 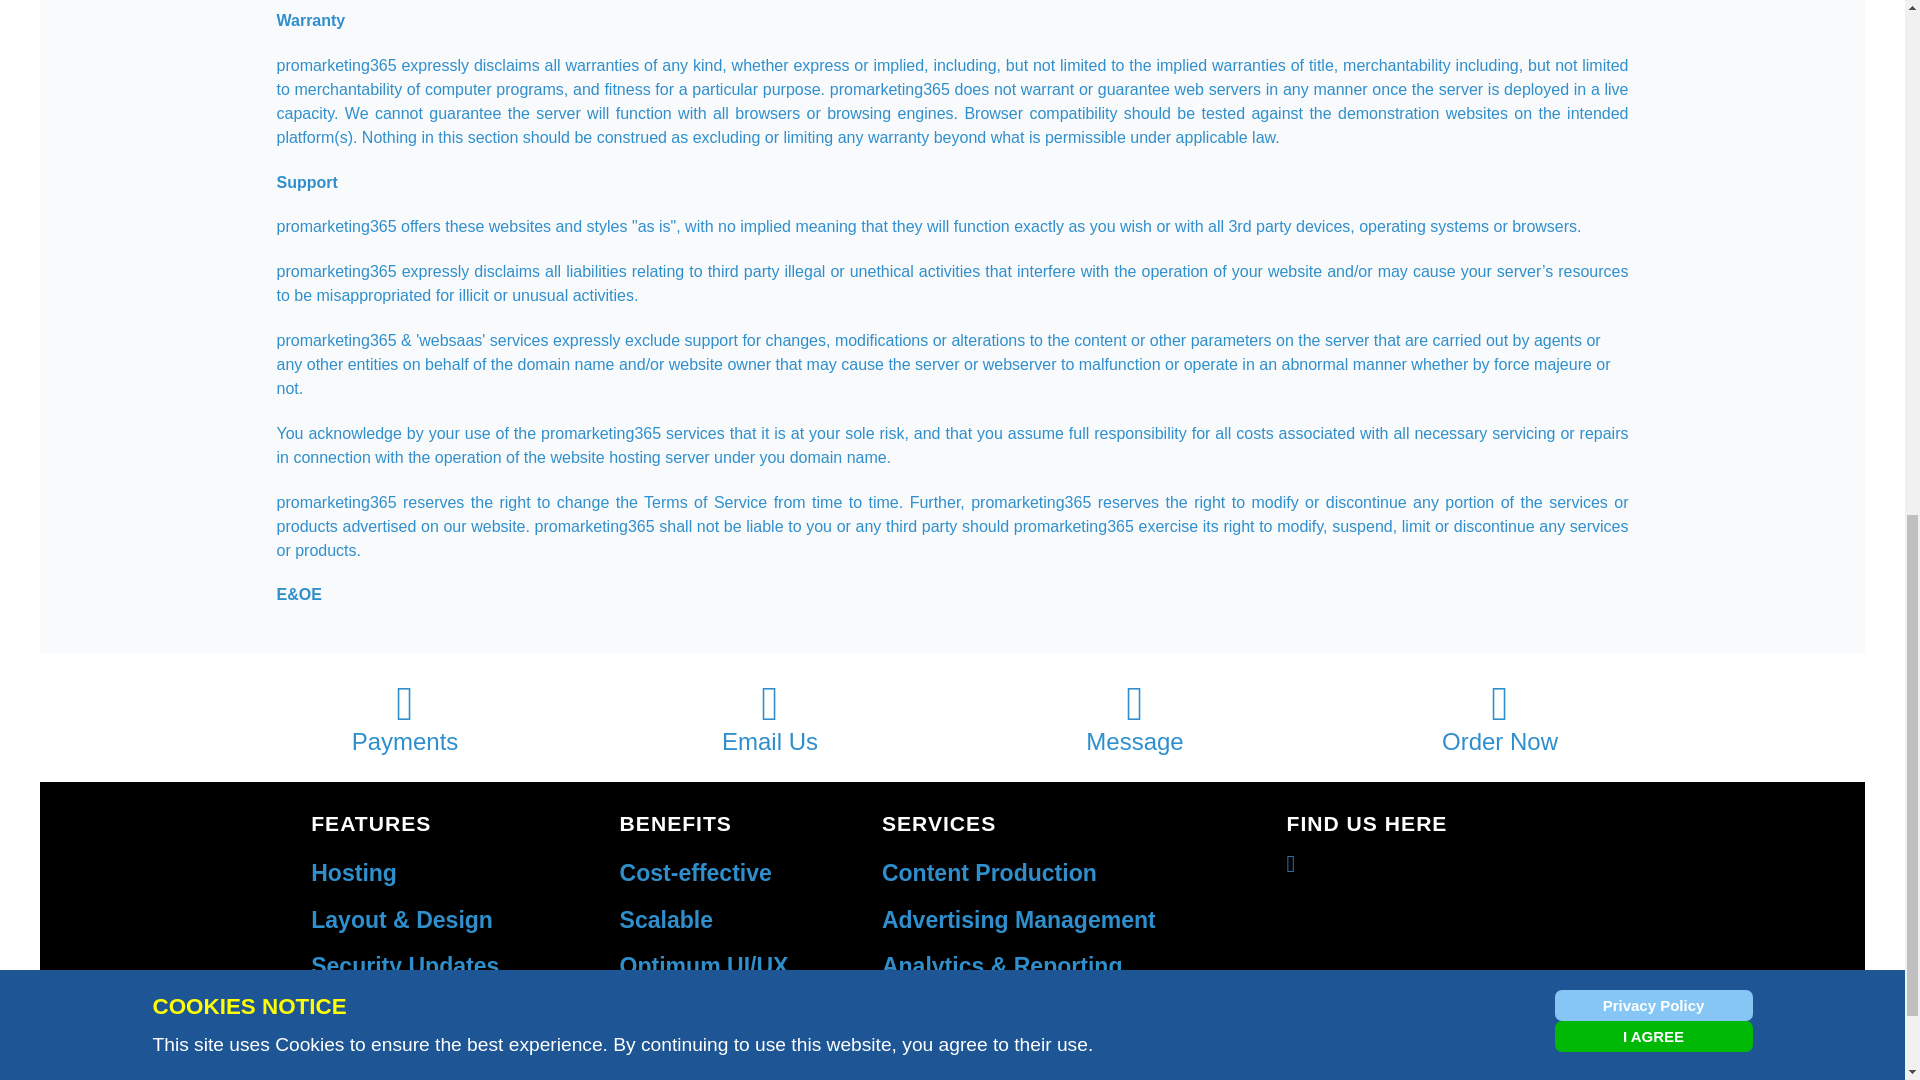 What do you see at coordinates (666, 919) in the screenshot?
I see `Scalable` at bounding box center [666, 919].